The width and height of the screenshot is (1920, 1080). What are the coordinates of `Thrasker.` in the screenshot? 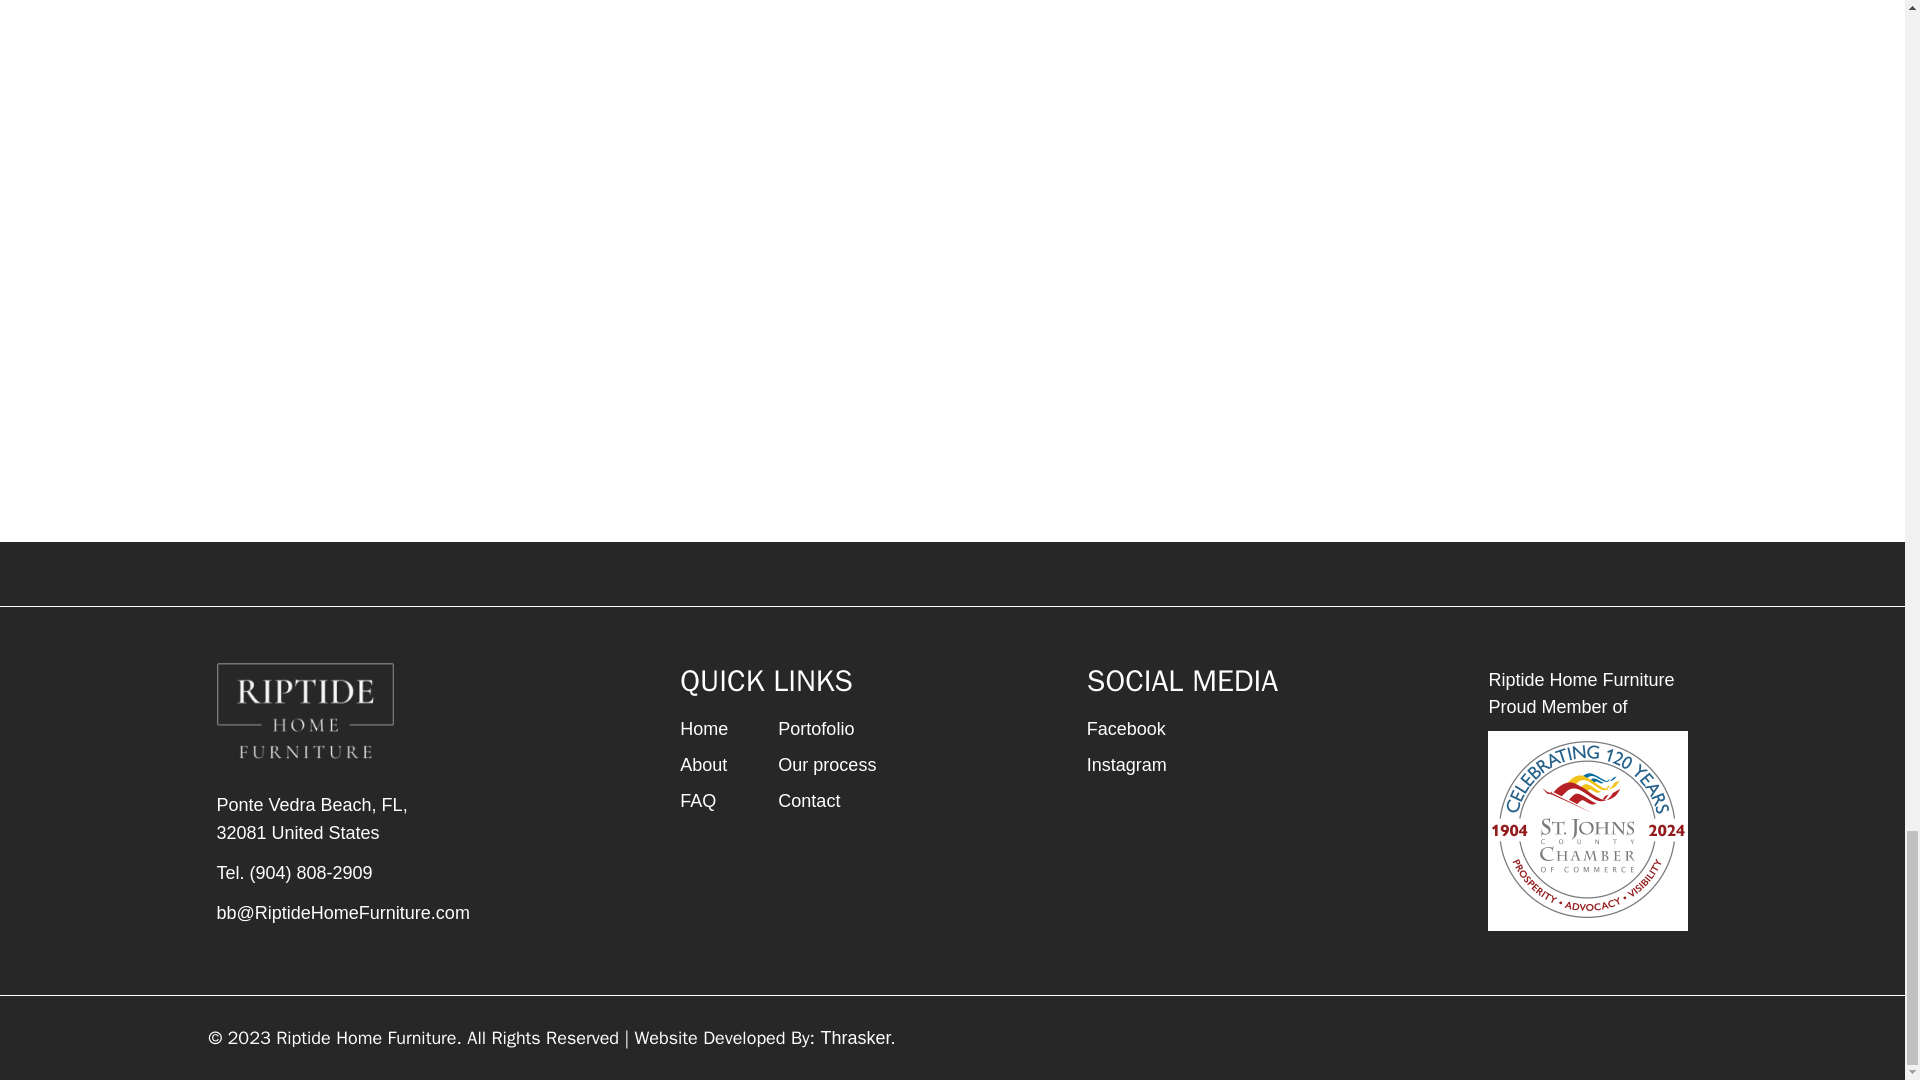 It's located at (1588, 830).